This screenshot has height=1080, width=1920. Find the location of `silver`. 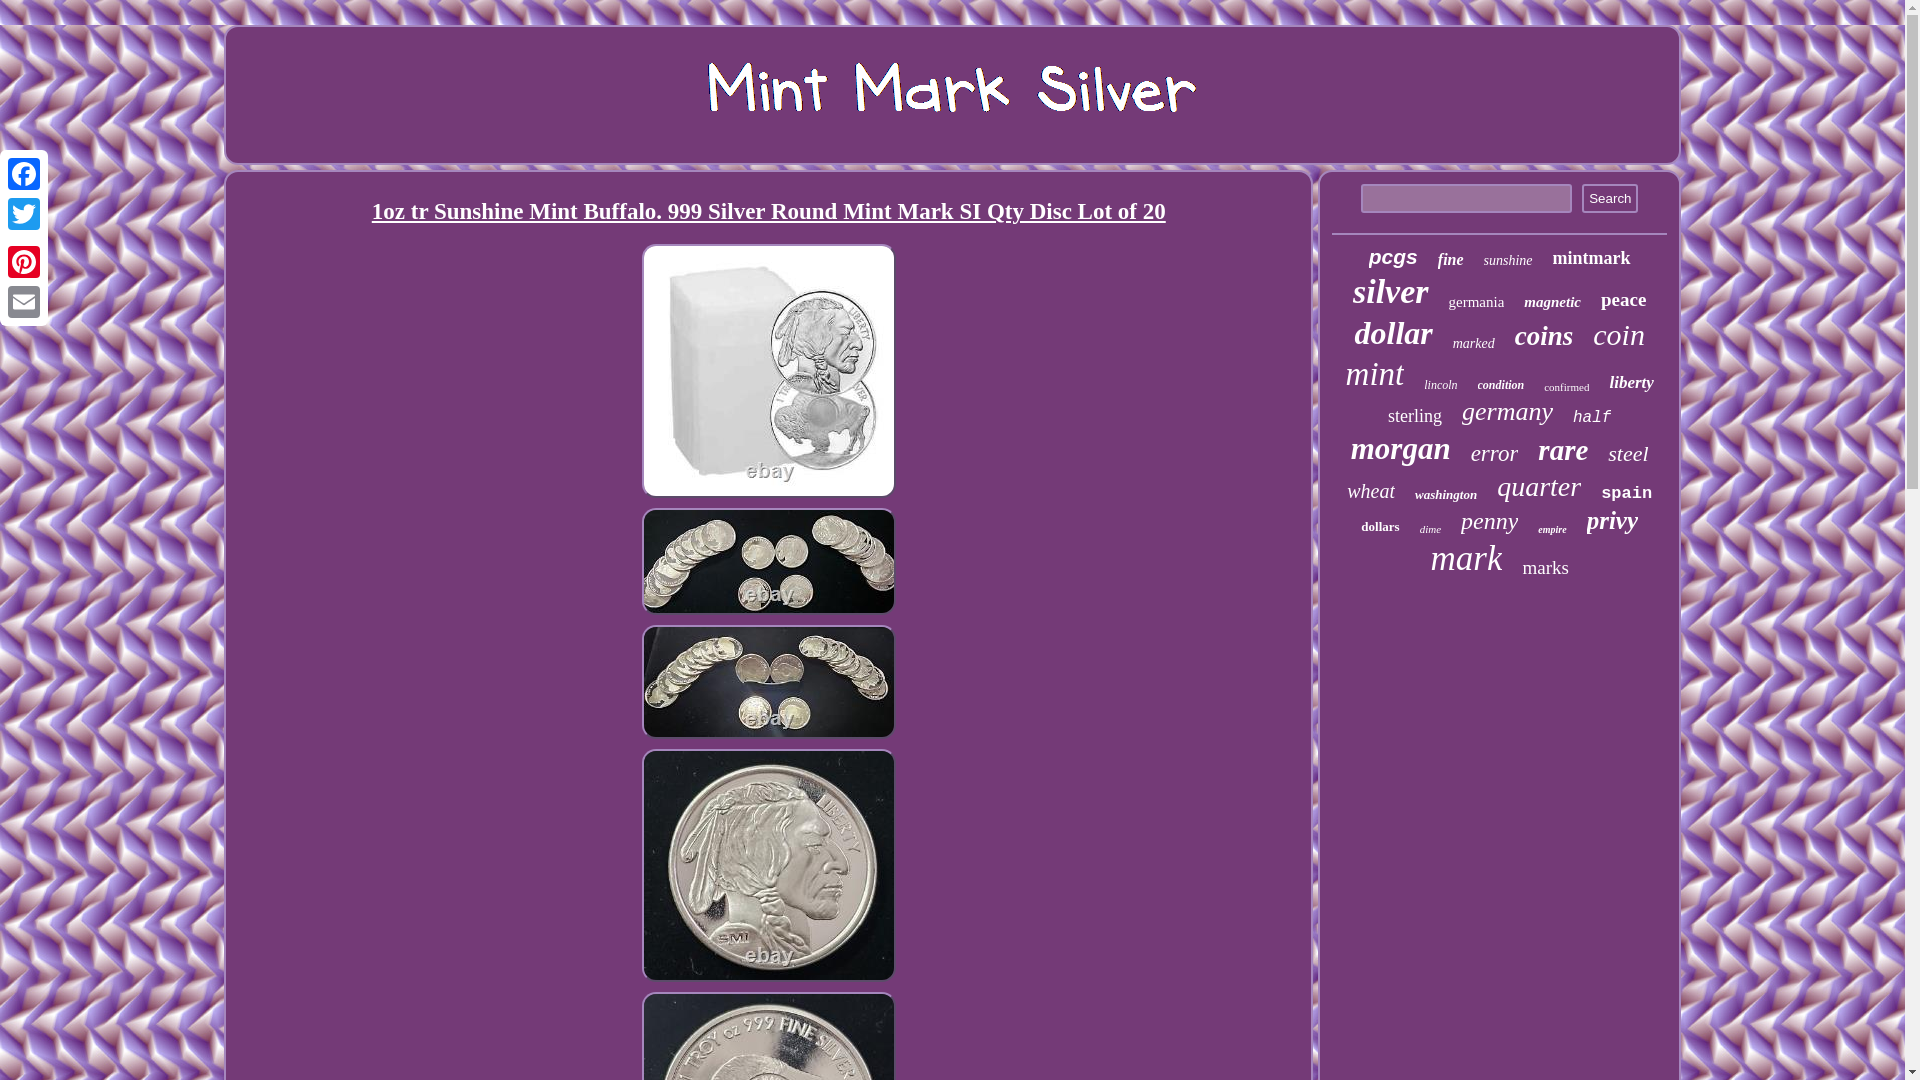

silver is located at coordinates (1390, 292).